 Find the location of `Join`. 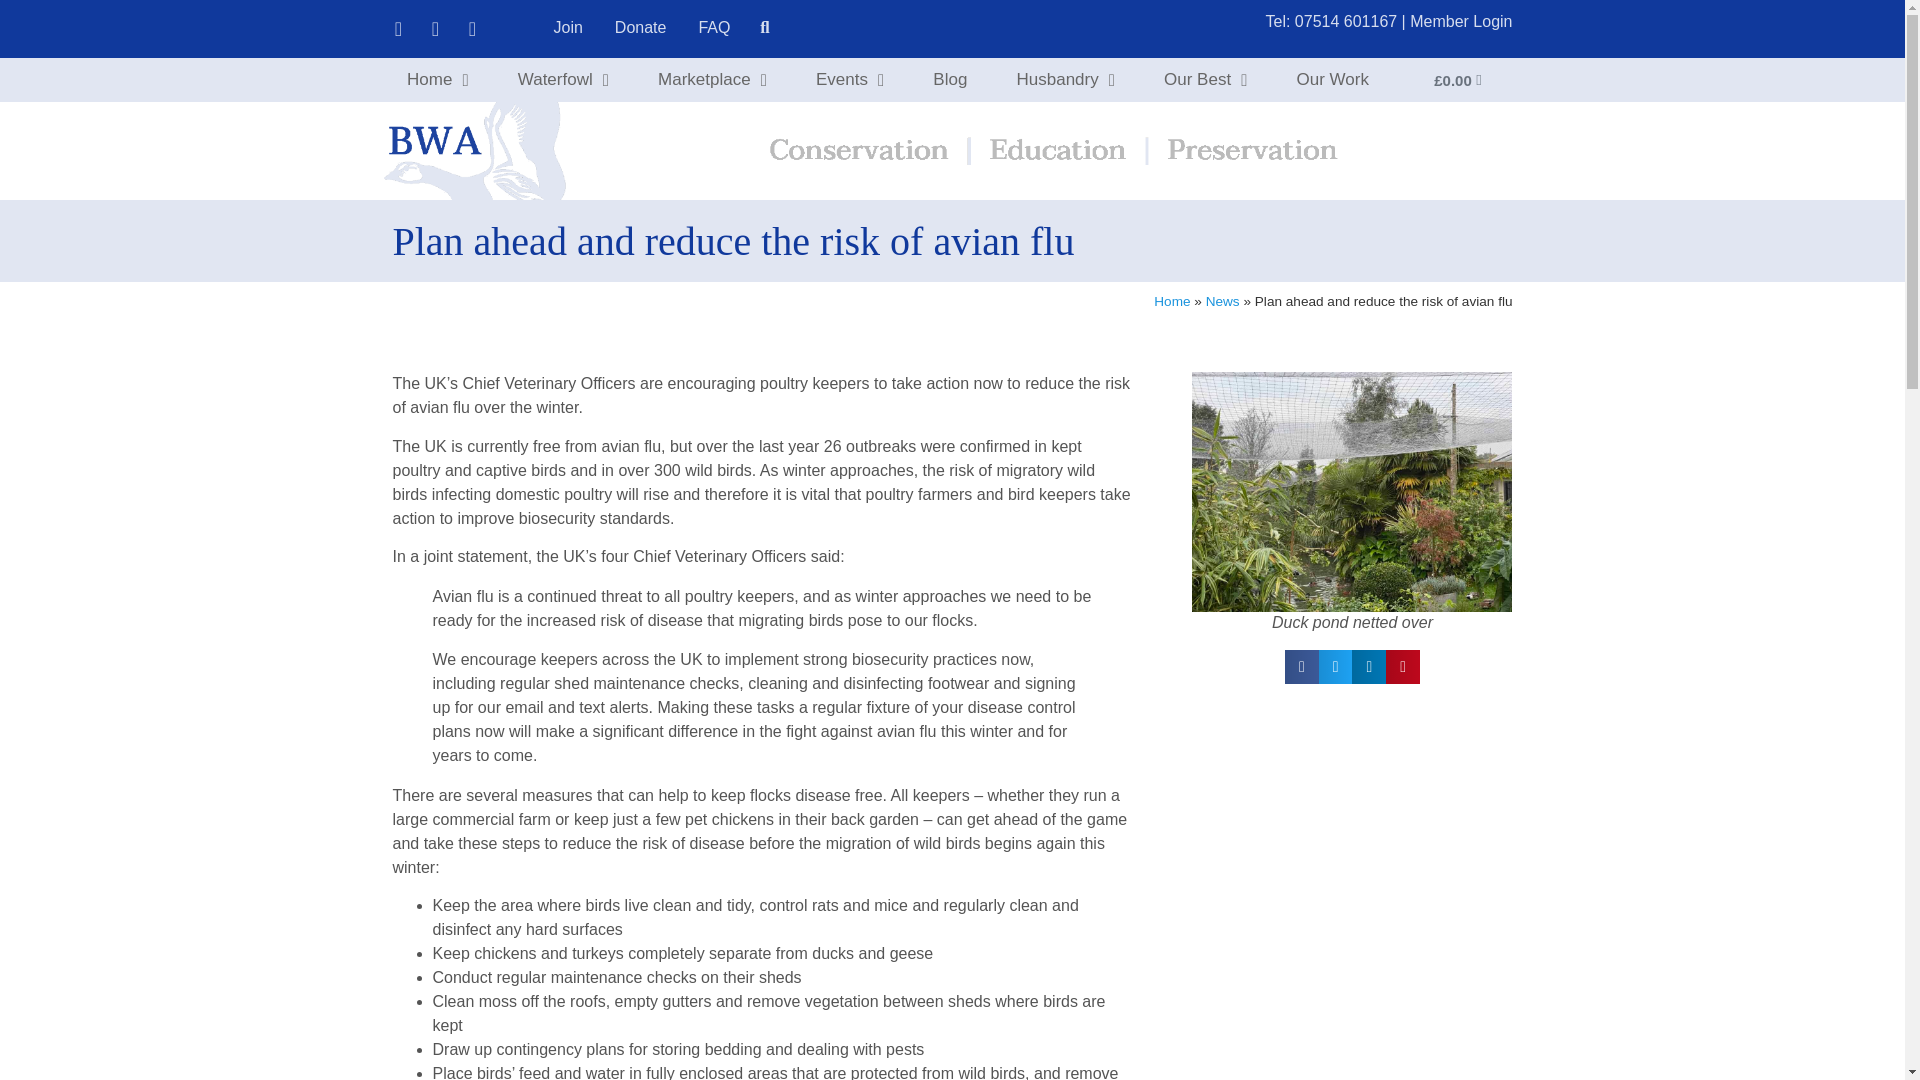

Join is located at coordinates (568, 27).